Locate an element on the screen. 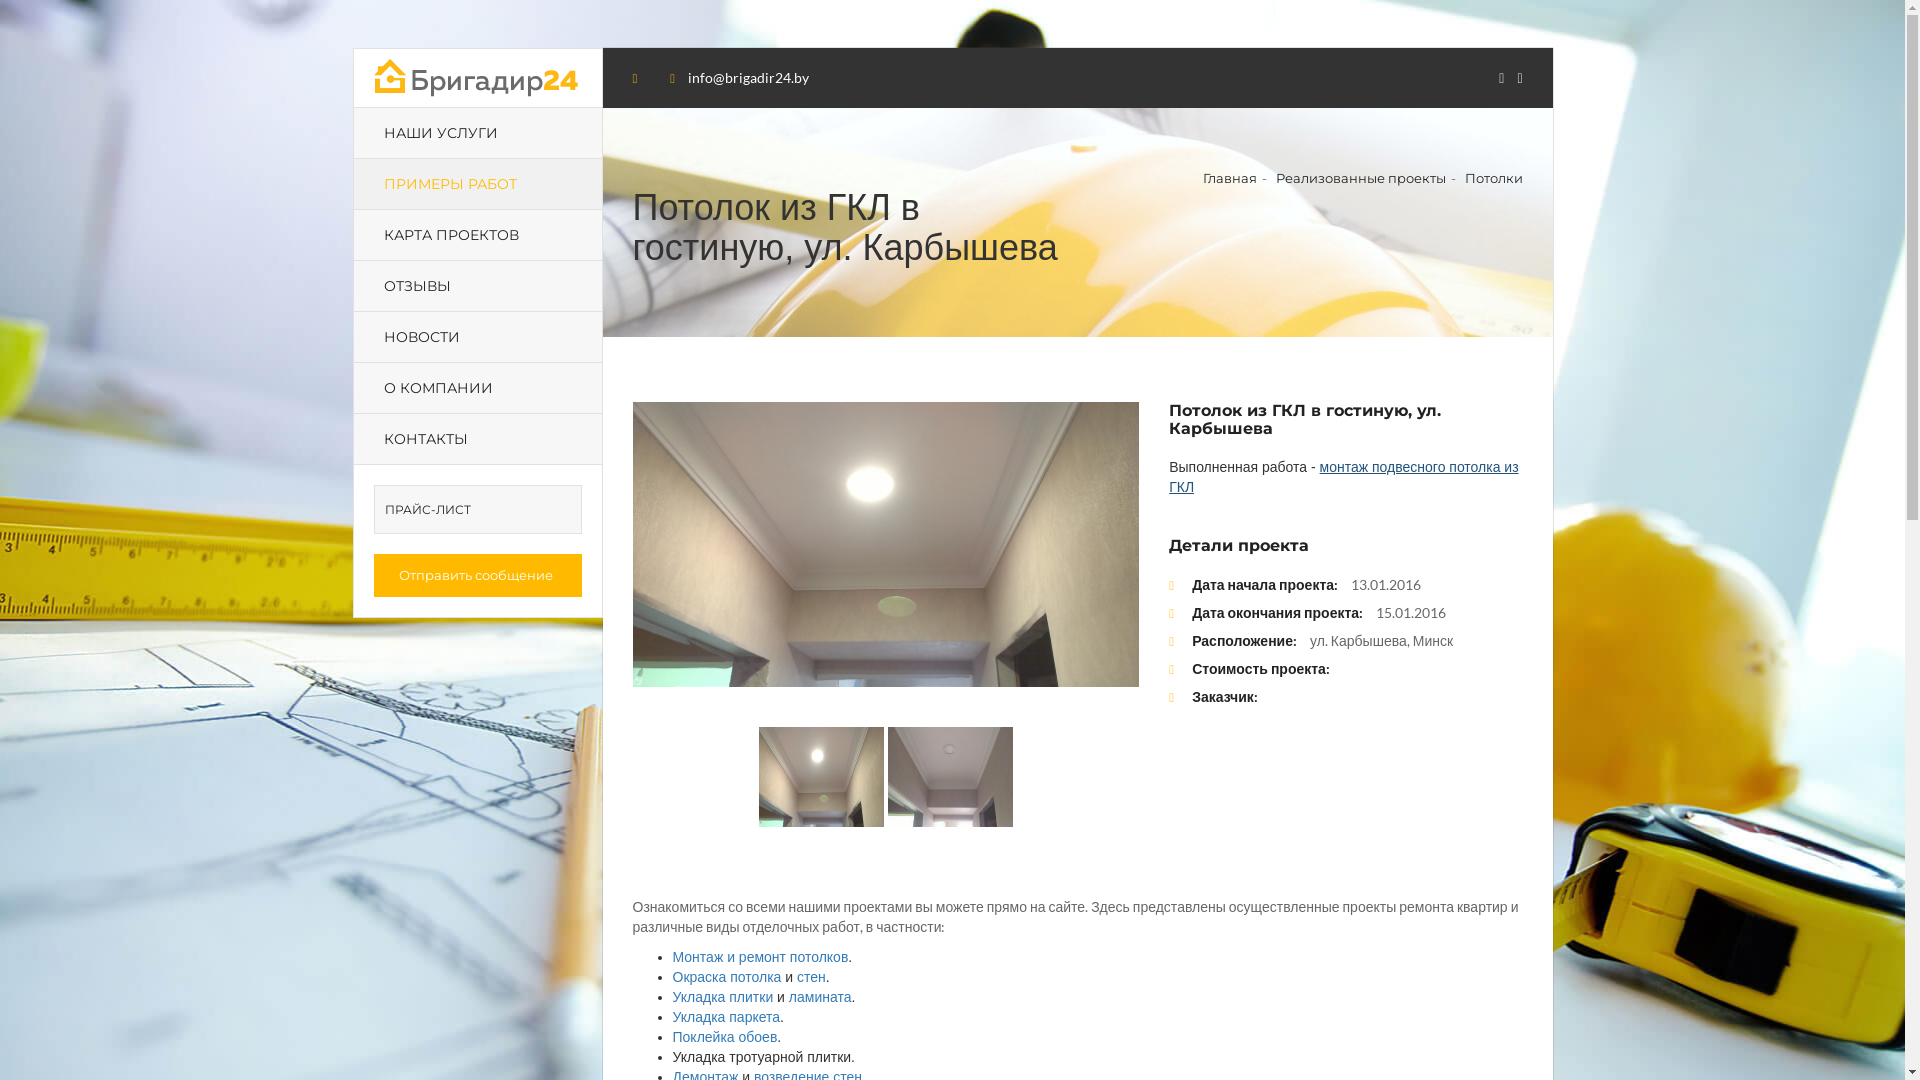  logo.png is located at coordinates (476, 78).